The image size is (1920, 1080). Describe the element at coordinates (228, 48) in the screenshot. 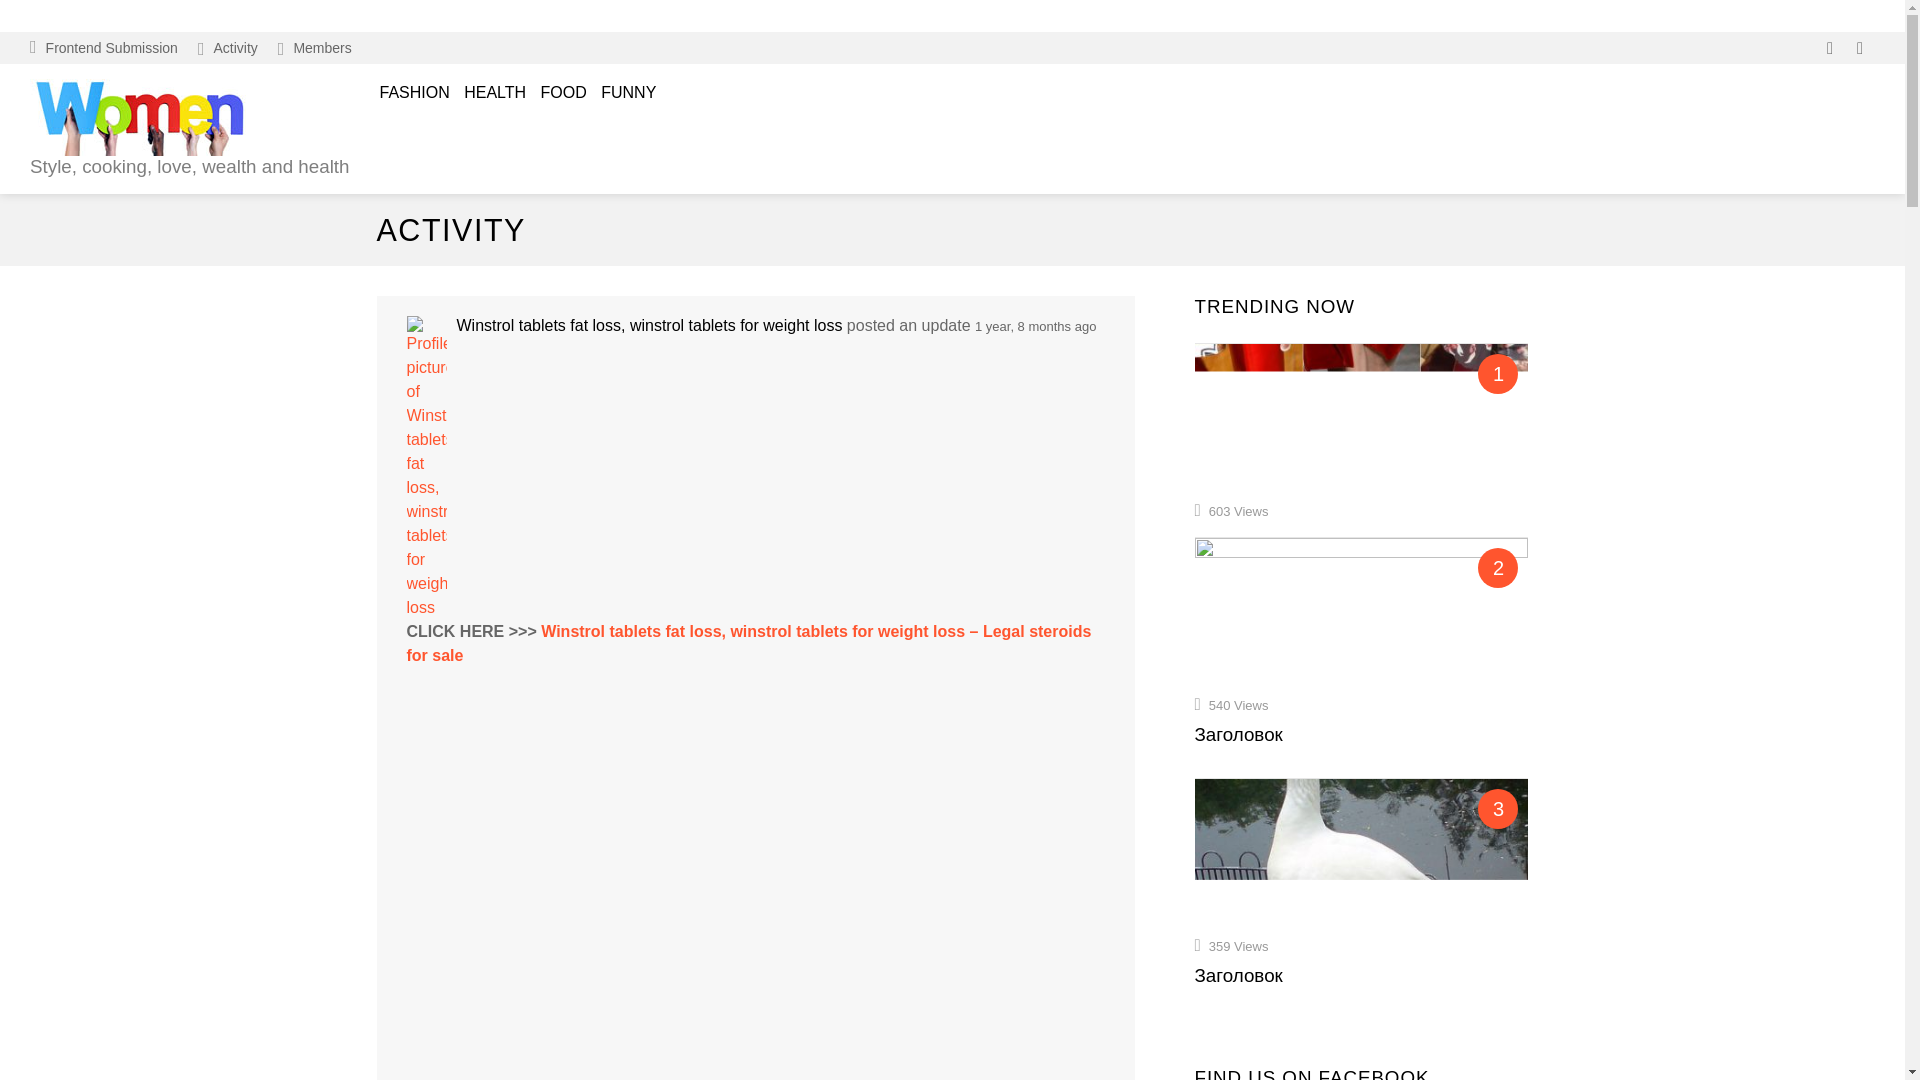

I see `Activity` at that location.